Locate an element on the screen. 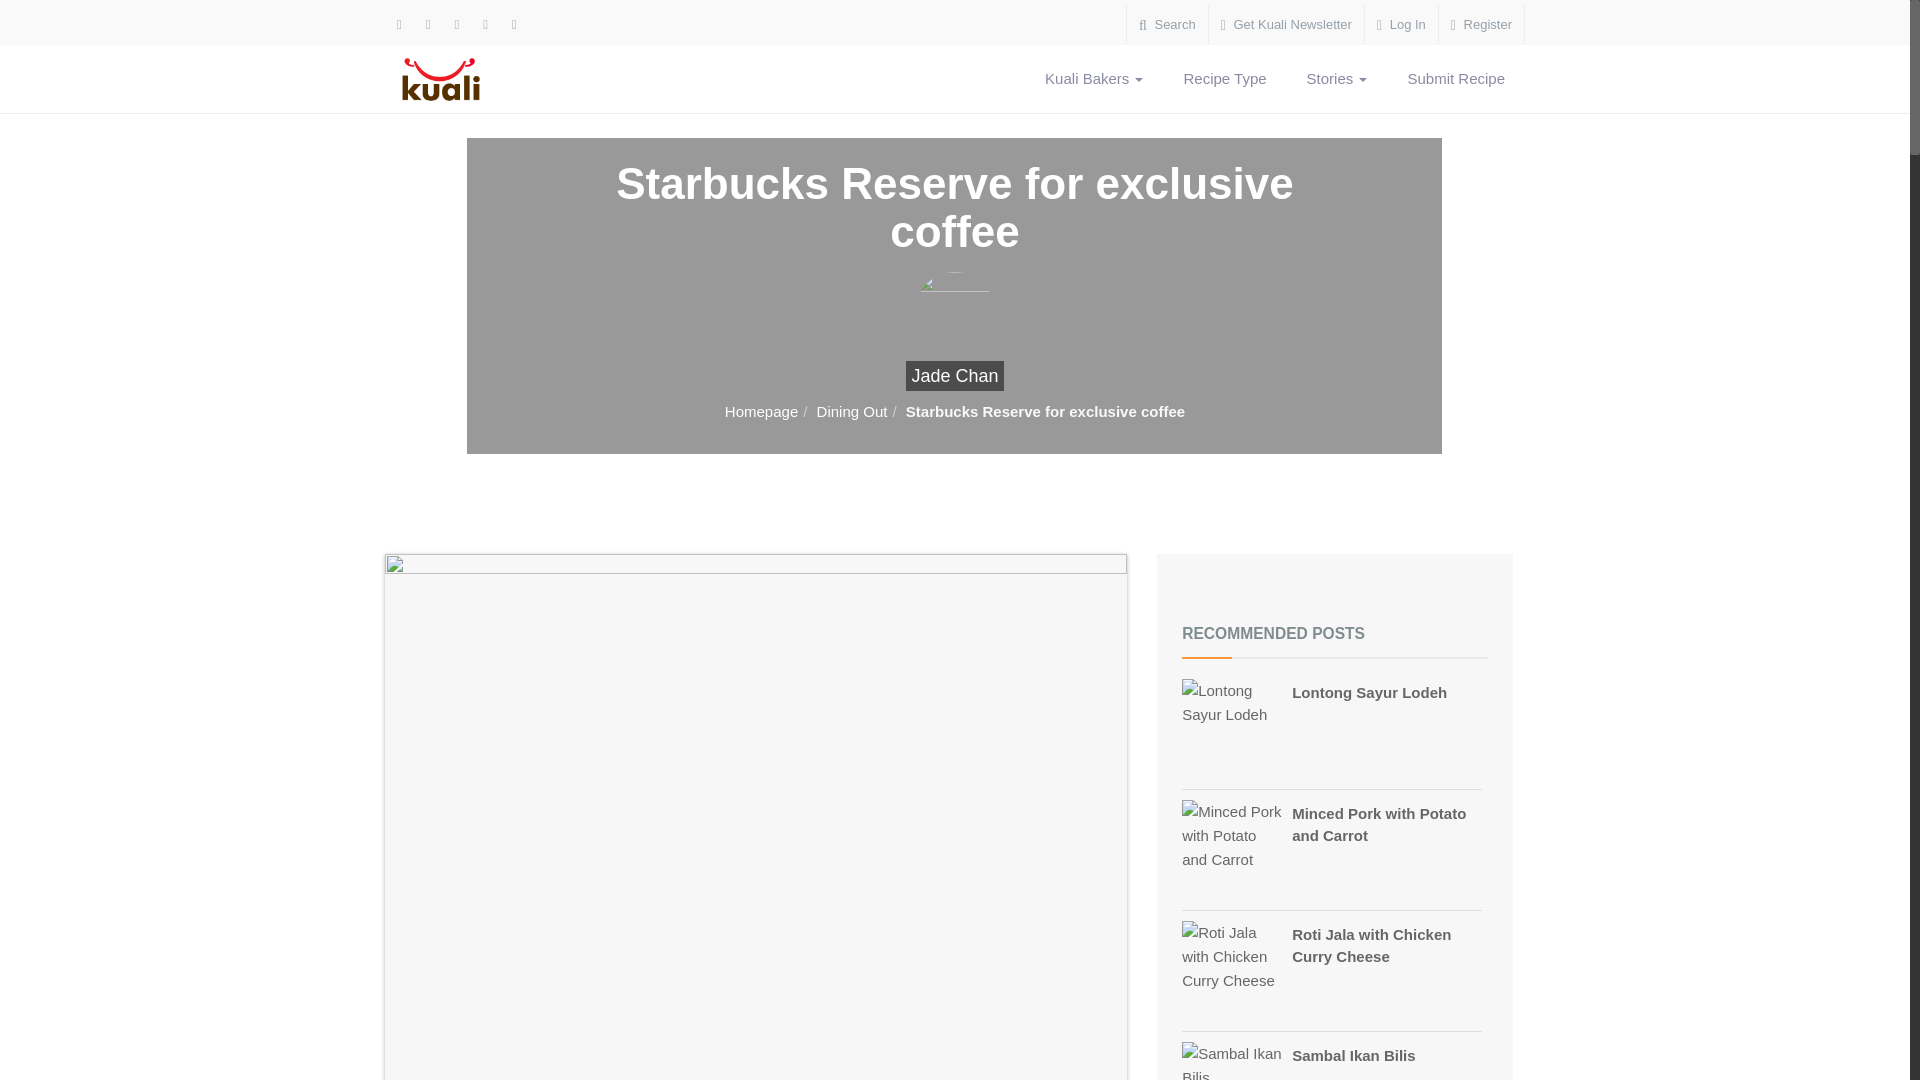 Image resolution: width=1920 pixels, height=1080 pixels. Log In is located at coordinates (1402, 25).